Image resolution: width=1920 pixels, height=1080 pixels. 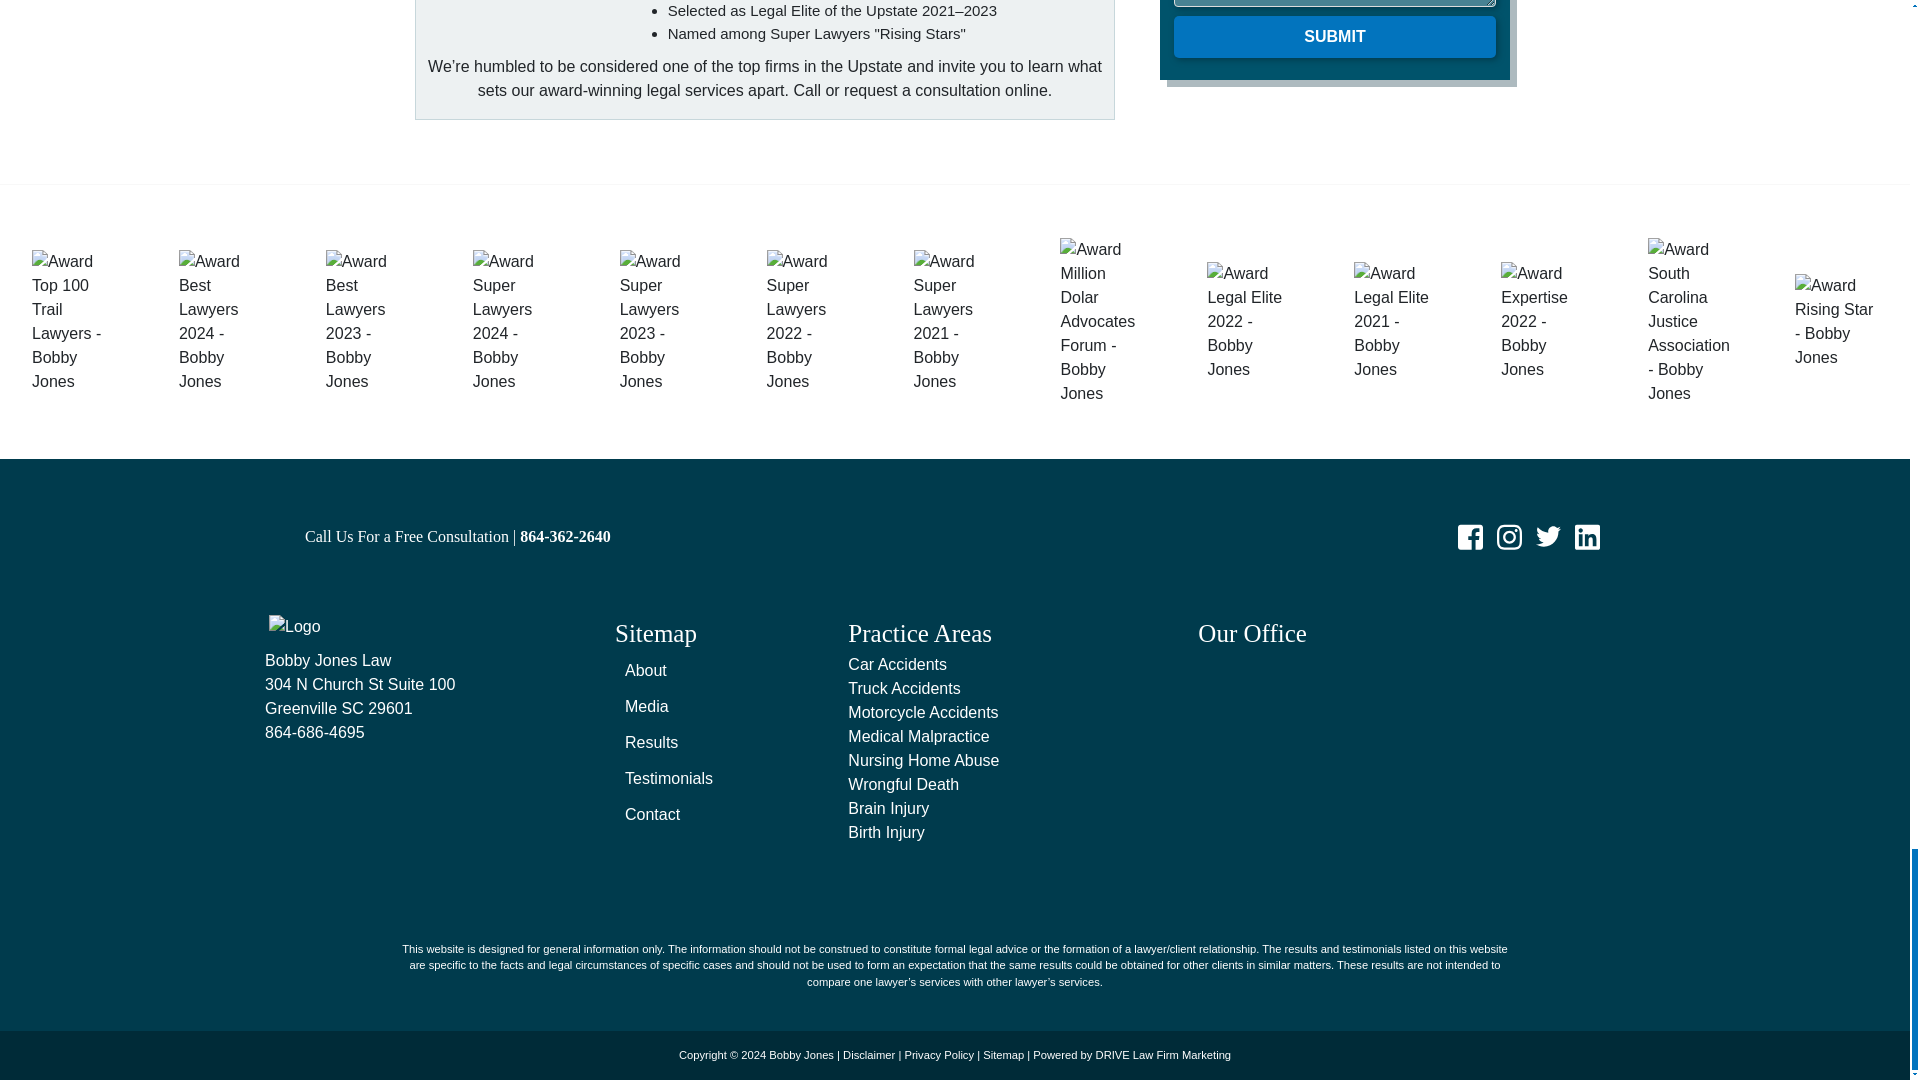 I want to click on Twitter, so click(x=1548, y=534).